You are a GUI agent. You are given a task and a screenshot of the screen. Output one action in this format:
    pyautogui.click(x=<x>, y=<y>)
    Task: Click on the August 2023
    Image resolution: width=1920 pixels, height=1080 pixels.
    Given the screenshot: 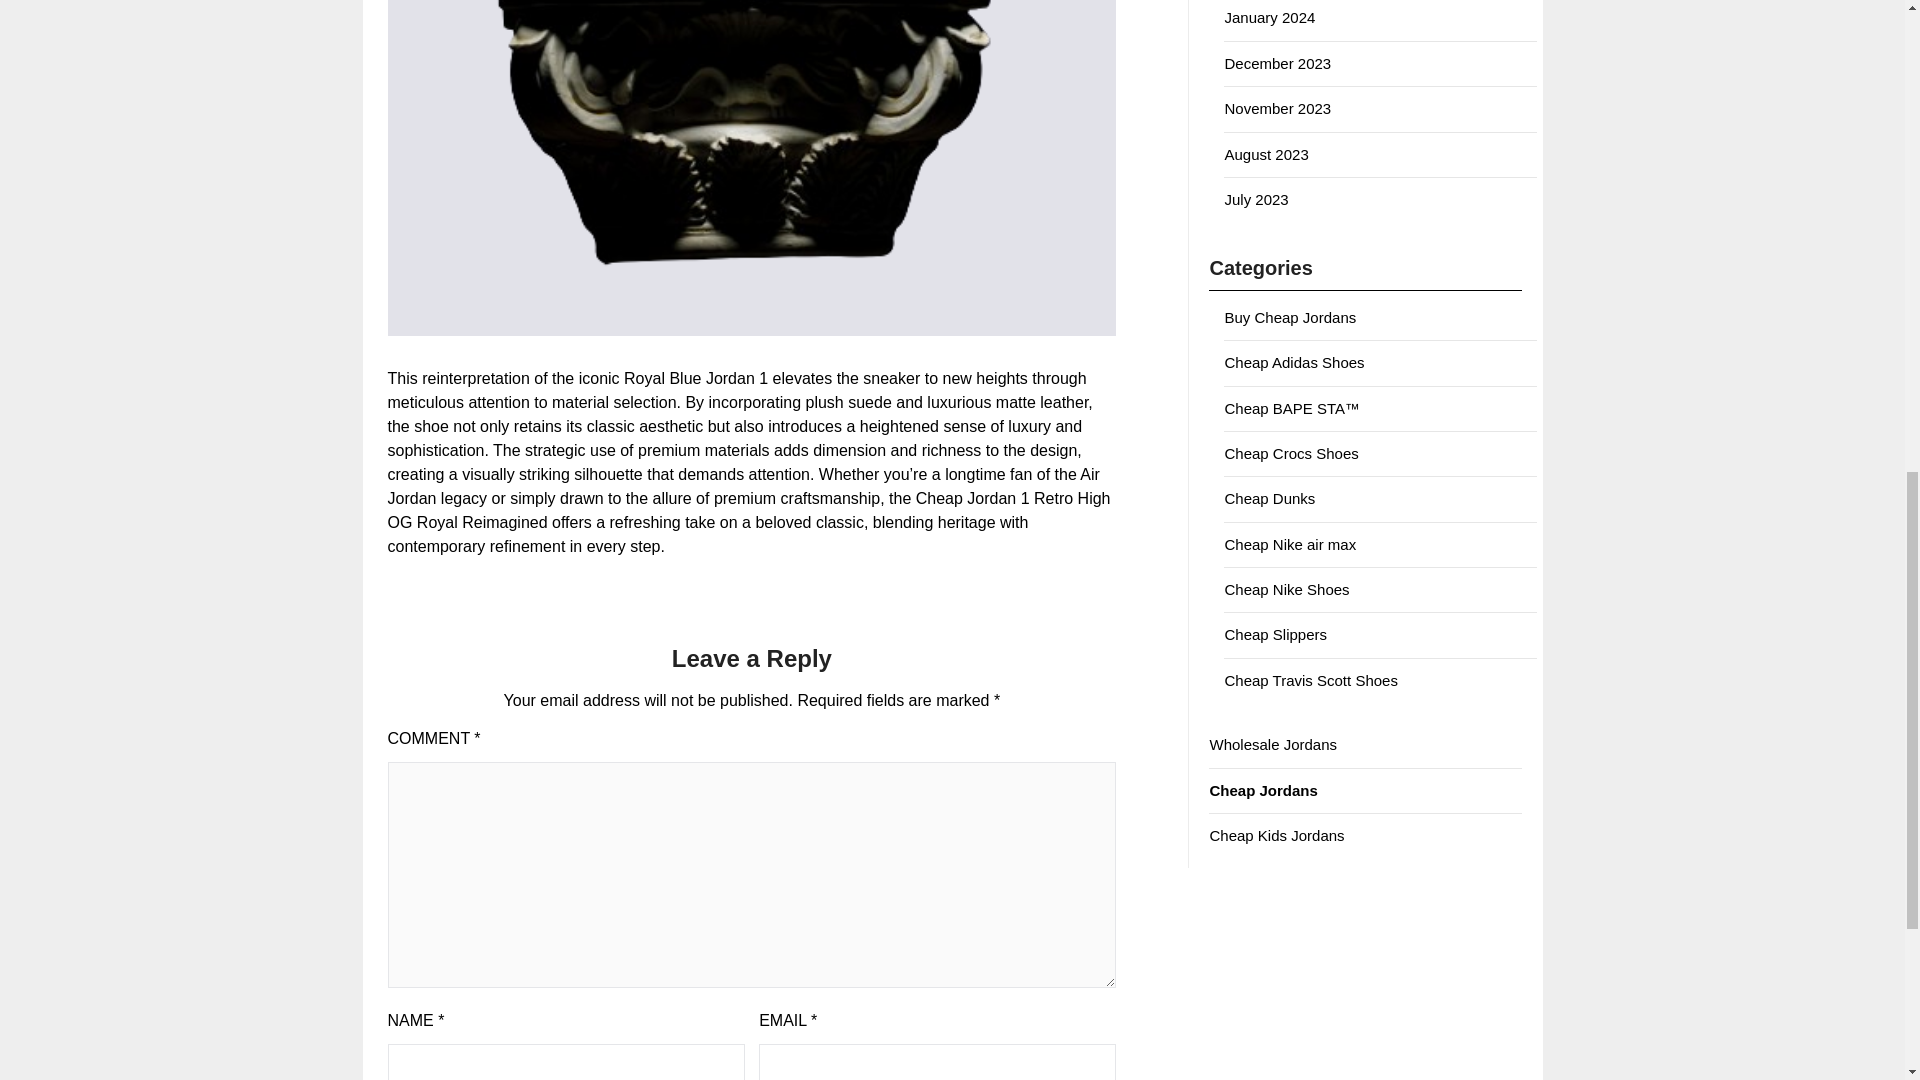 What is the action you would take?
    pyautogui.click(x=1266, y=154)
    